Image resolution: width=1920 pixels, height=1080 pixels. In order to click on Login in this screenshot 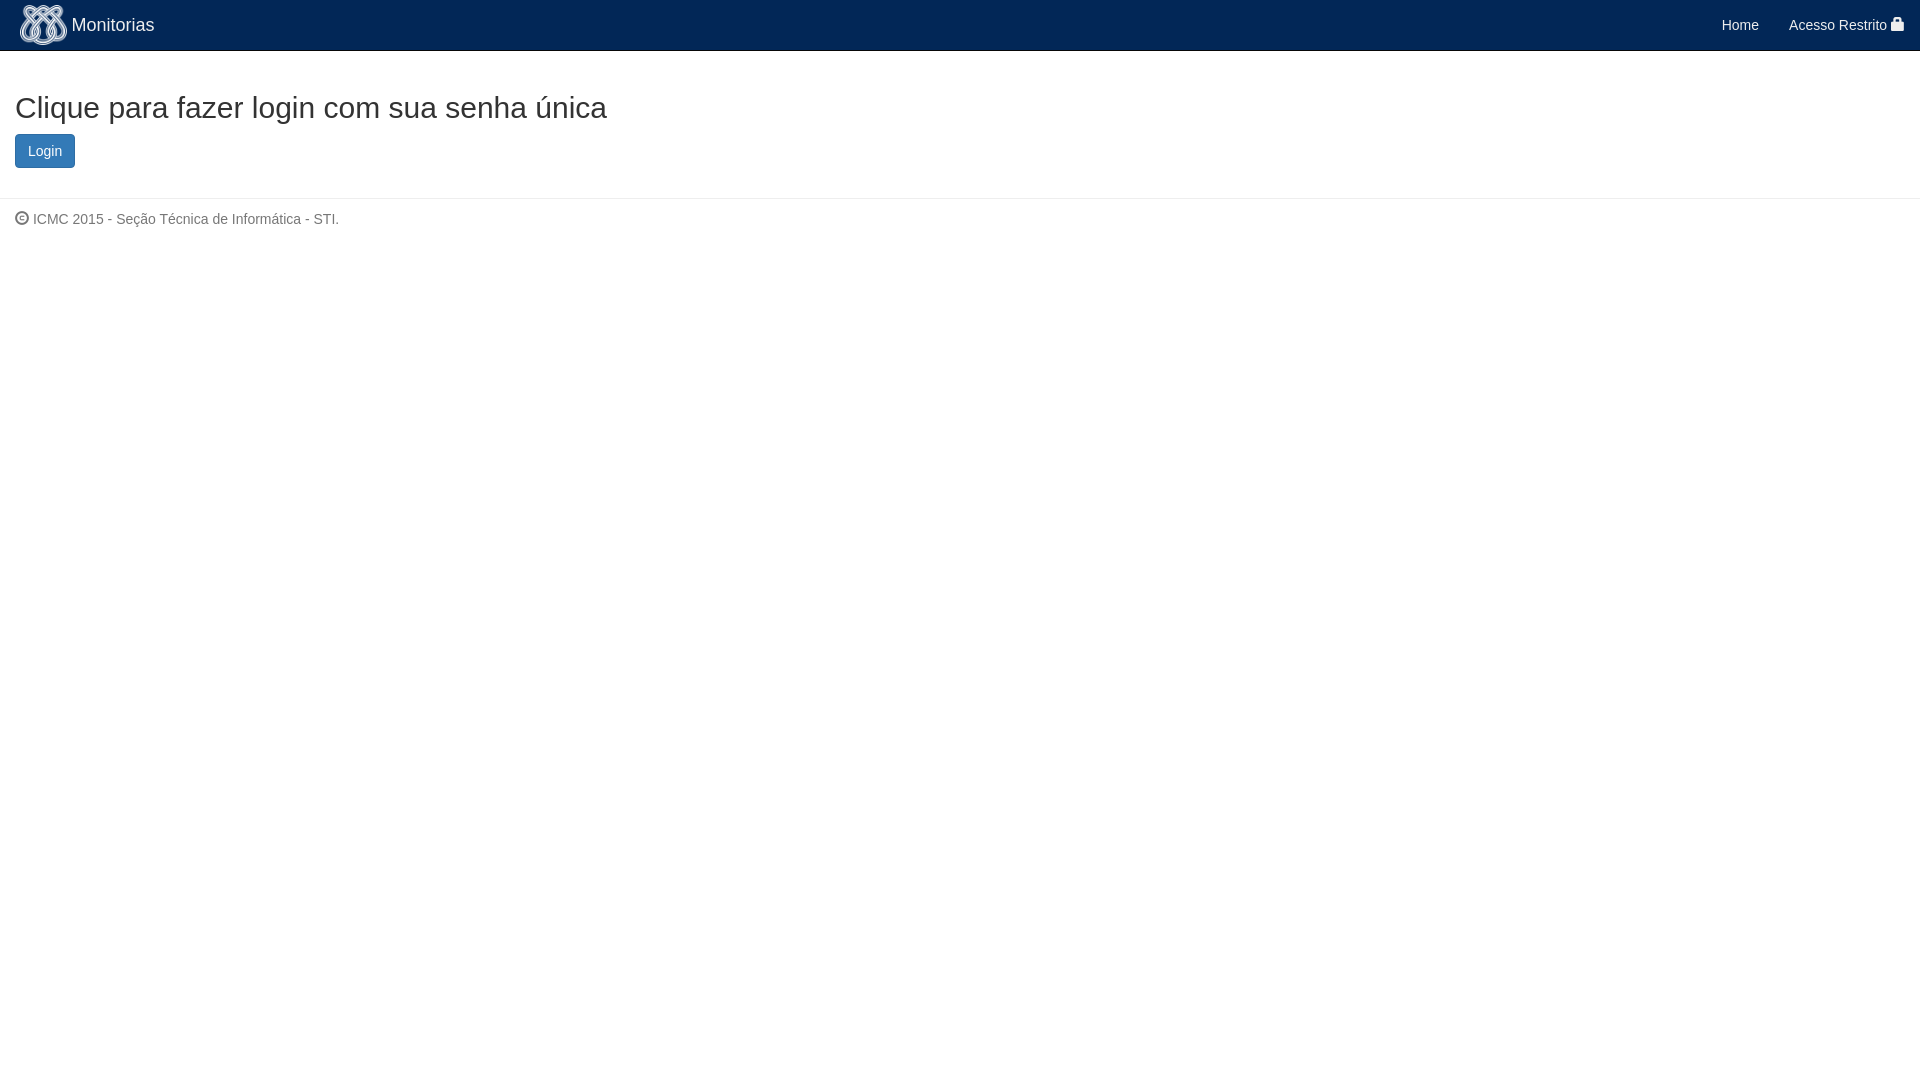, I will do `click(45, 151)`.